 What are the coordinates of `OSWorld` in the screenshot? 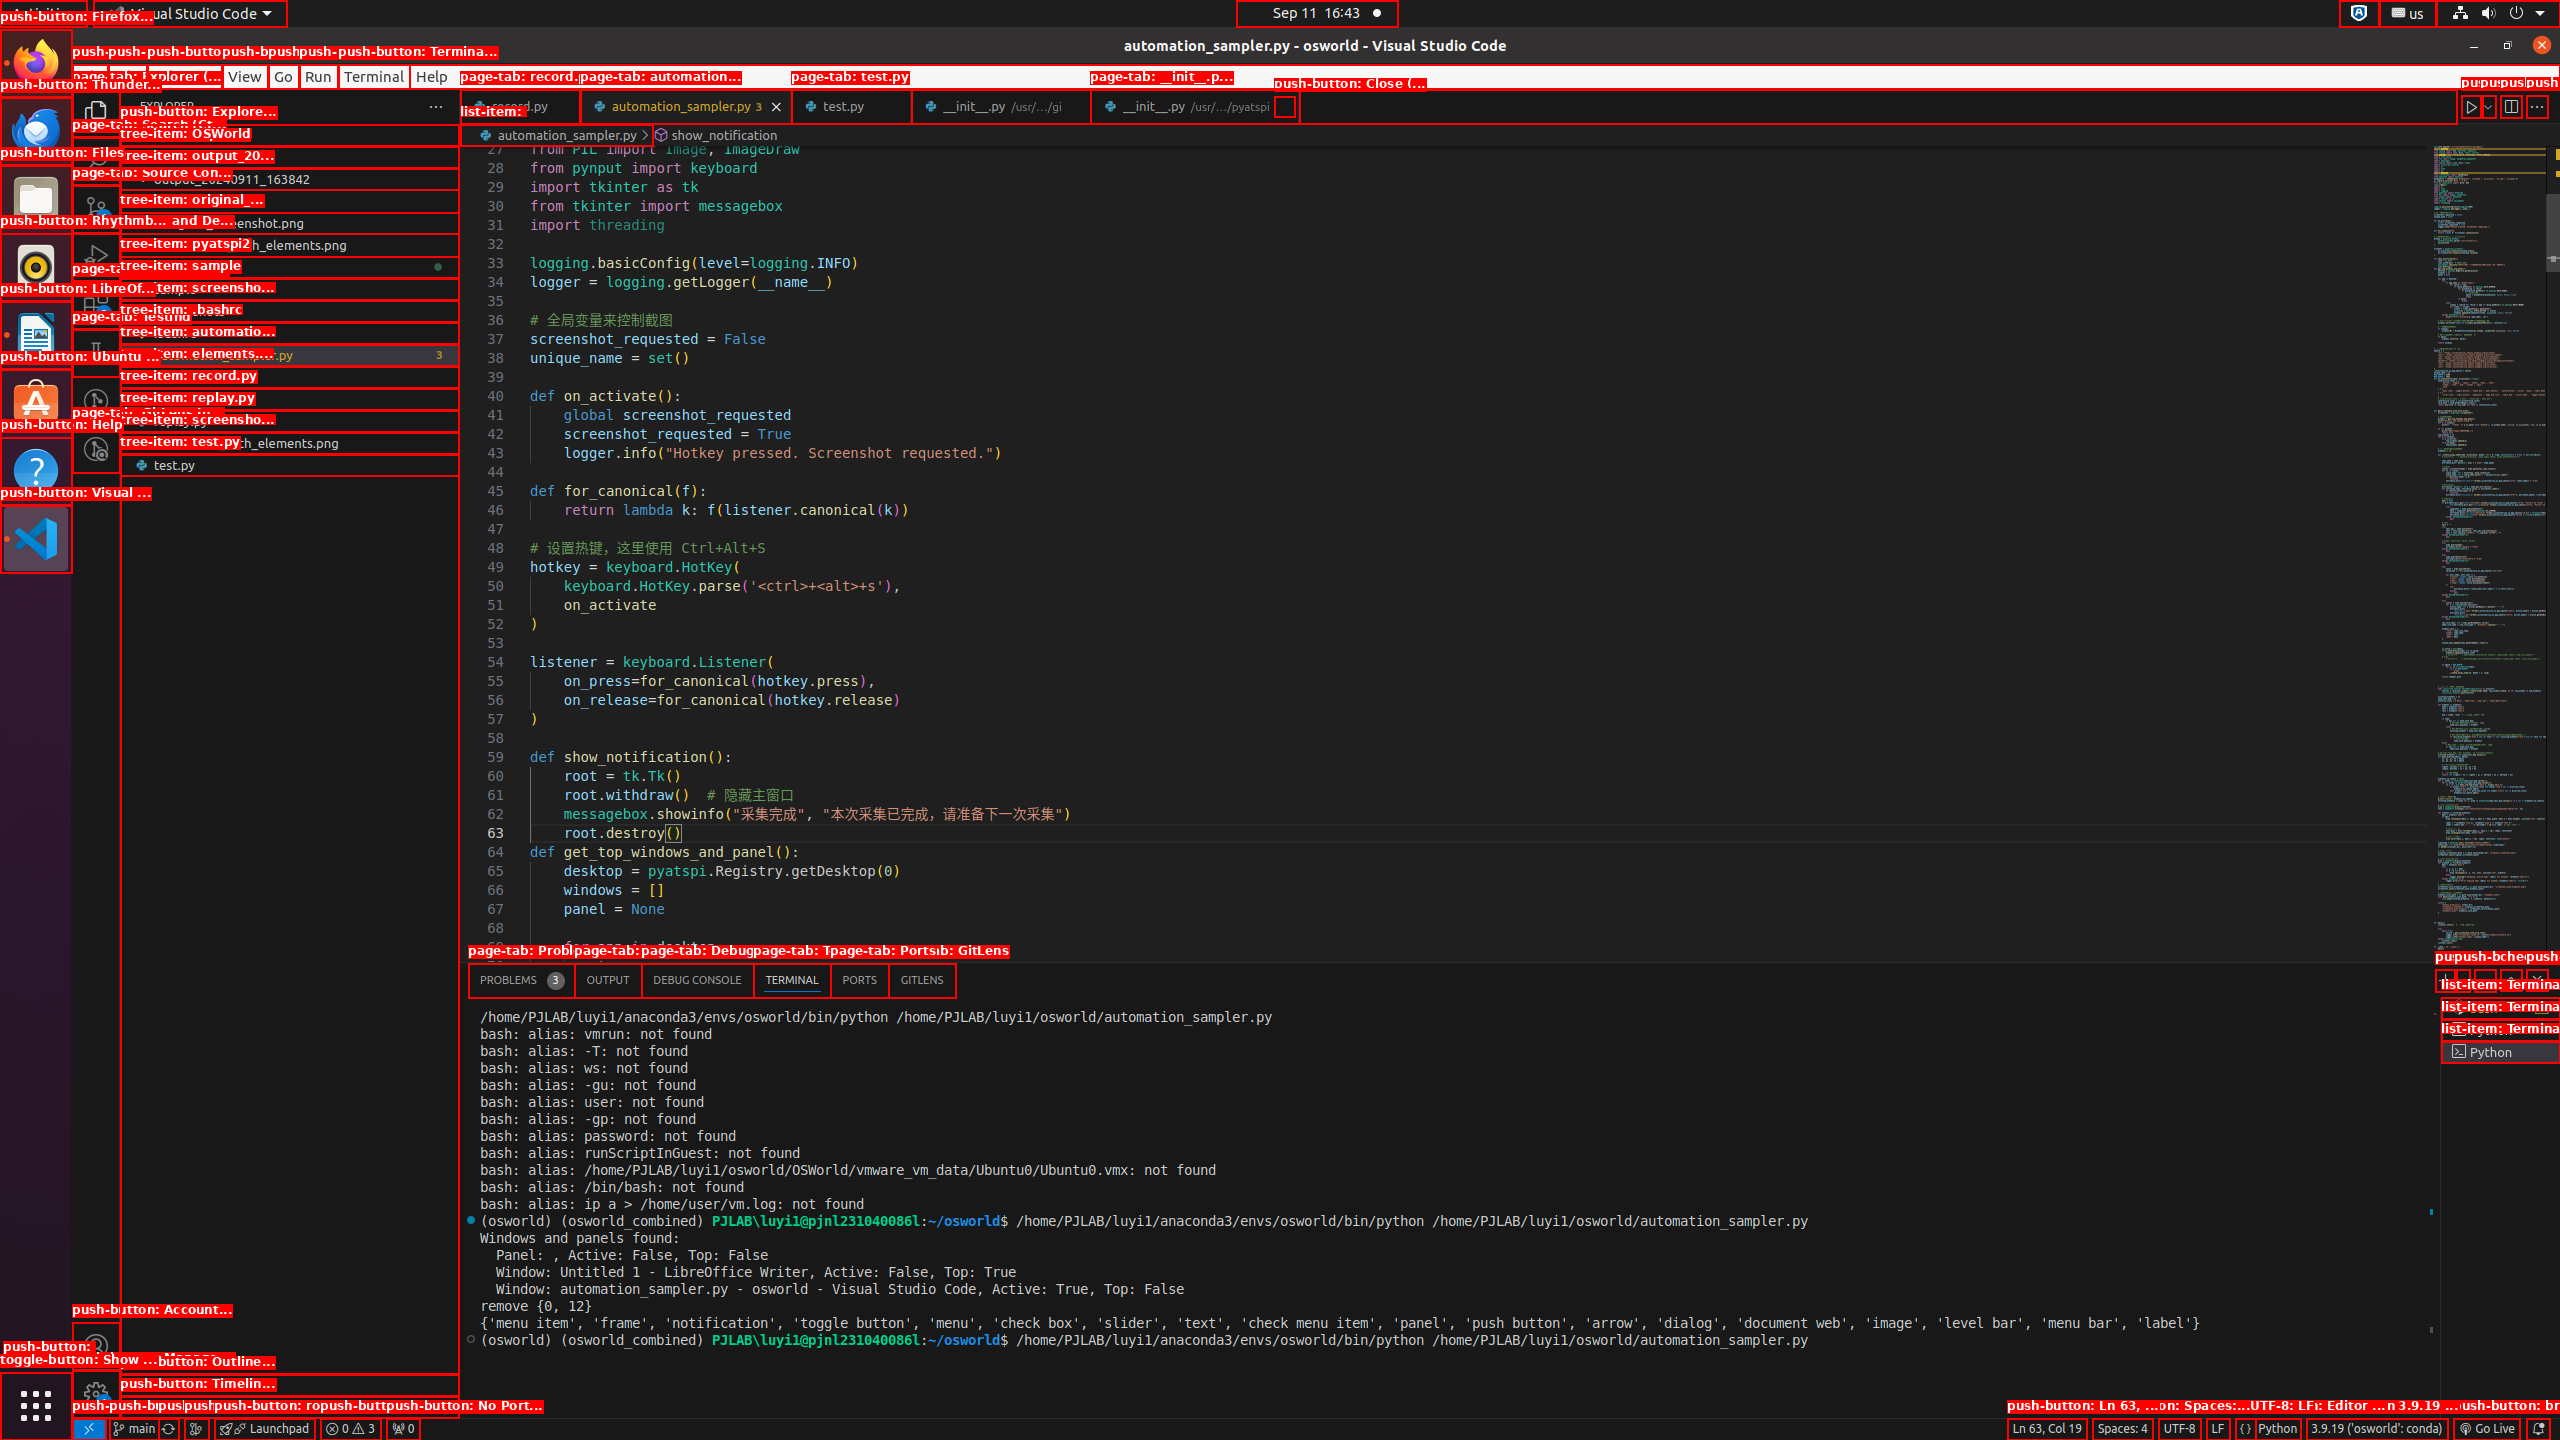 It's located at (290, 157).